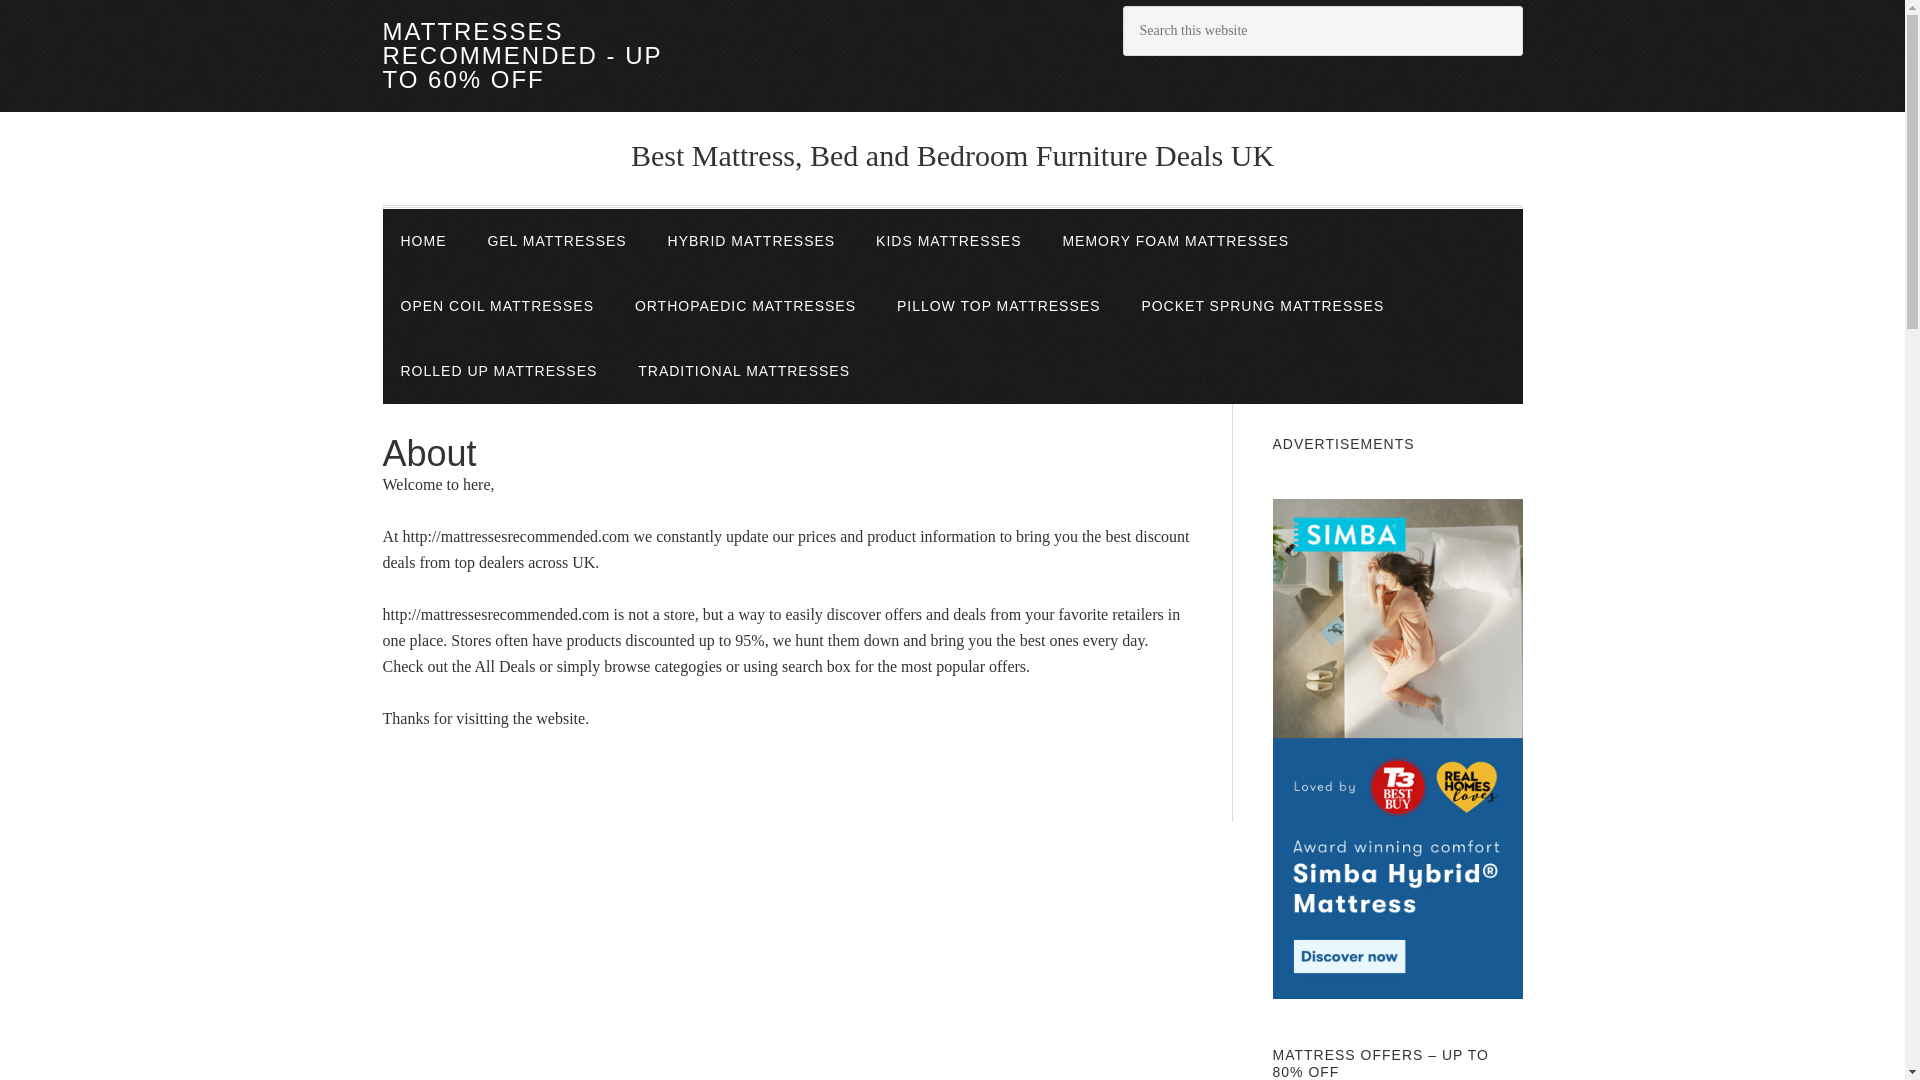 The height and width of the screenshot is (1080, 1920). Describe the element at coordinates (999, 306) in the screenshot. I see `PILLOW TOP MATTRESSES` at that location.